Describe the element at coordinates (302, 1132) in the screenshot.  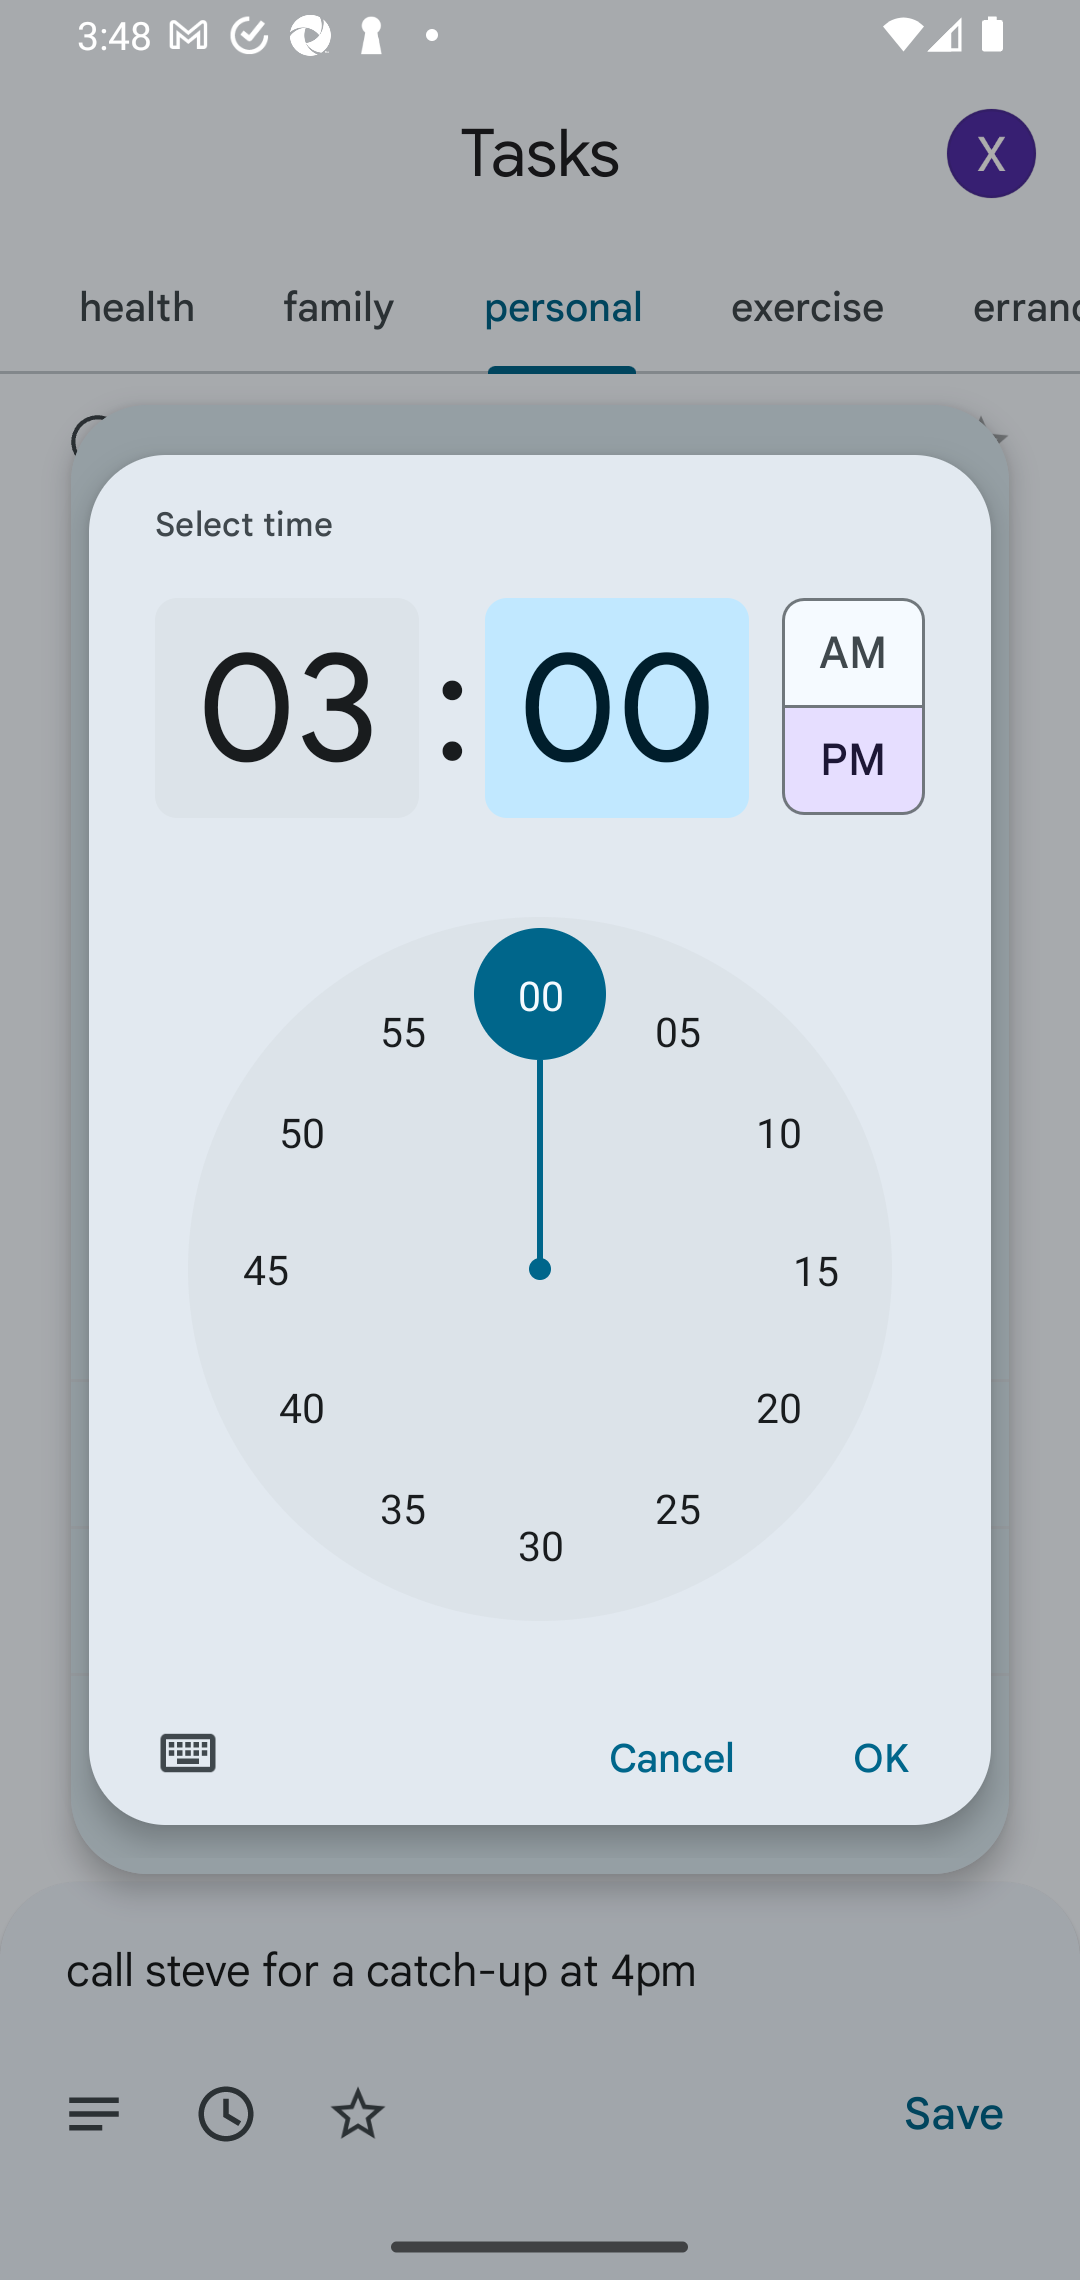
I see `50 50 minutes` at that location.